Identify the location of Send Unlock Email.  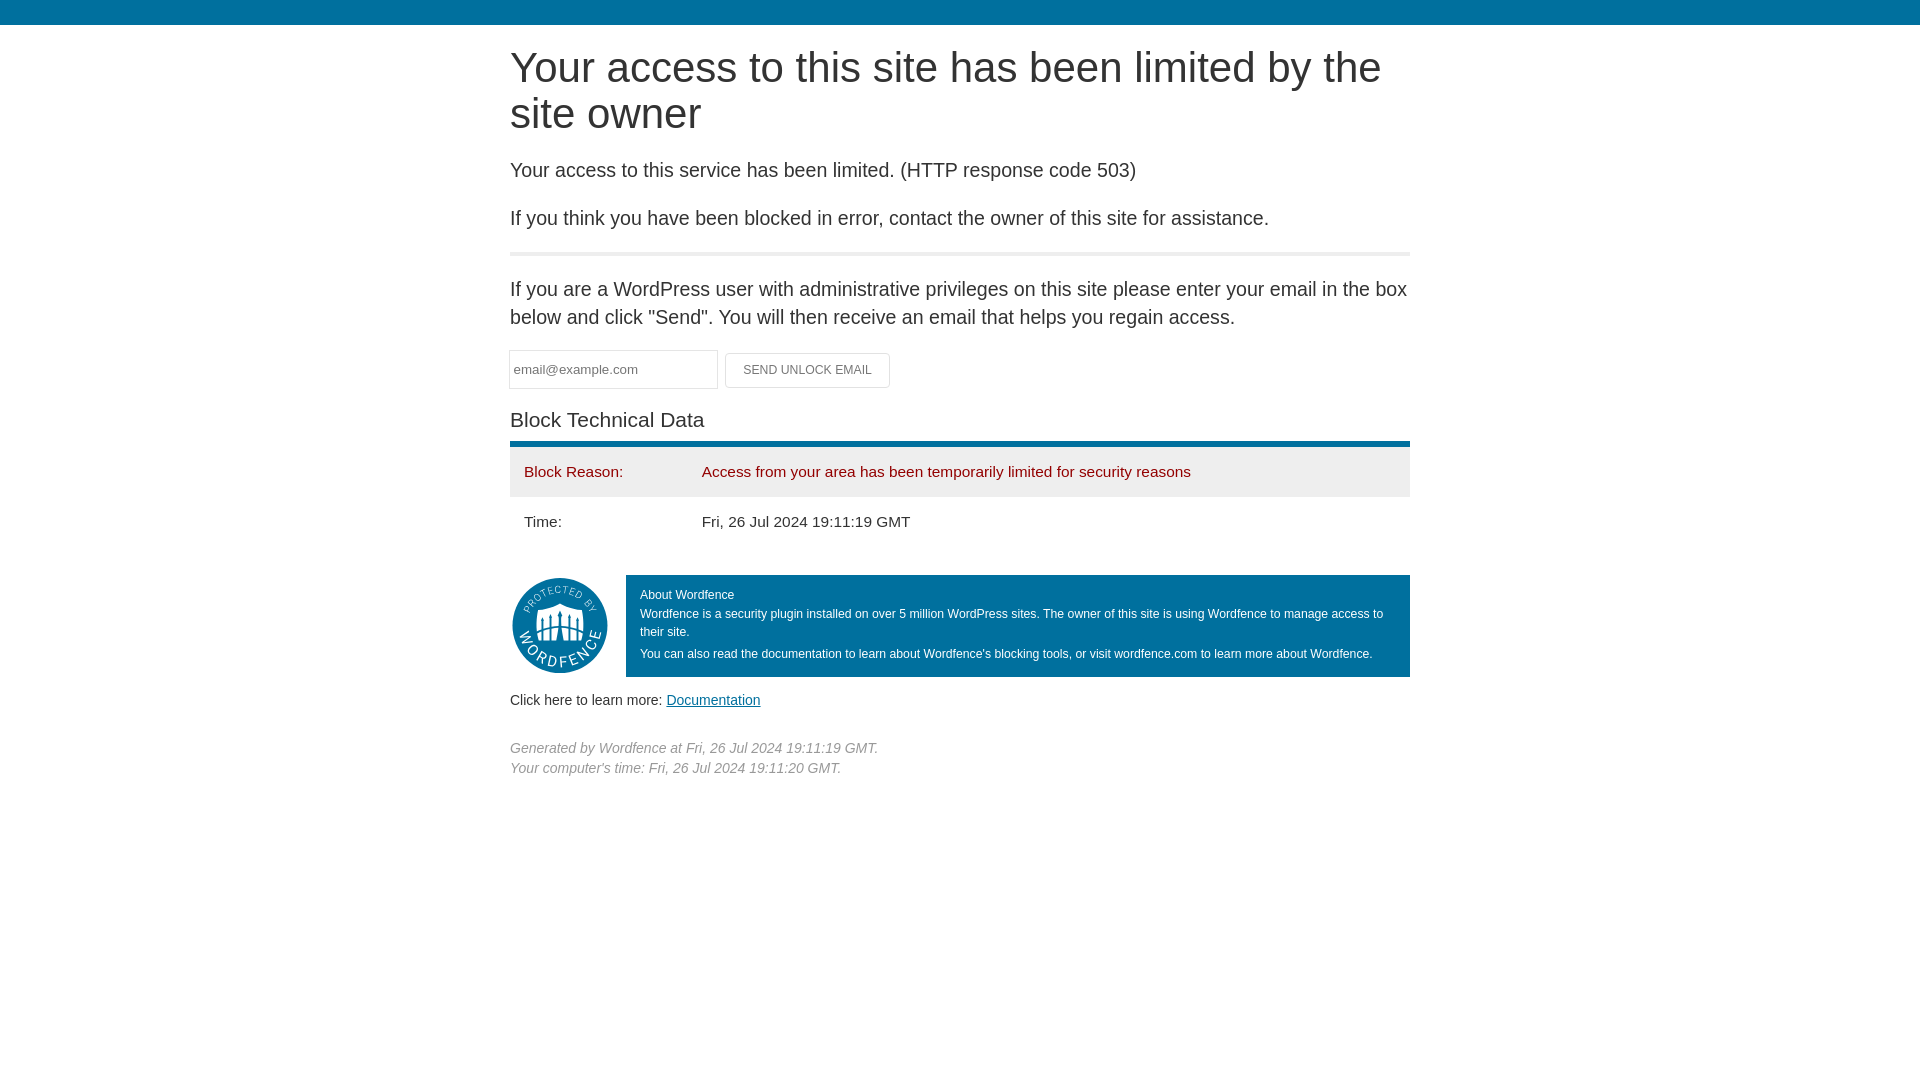
(808, 370).